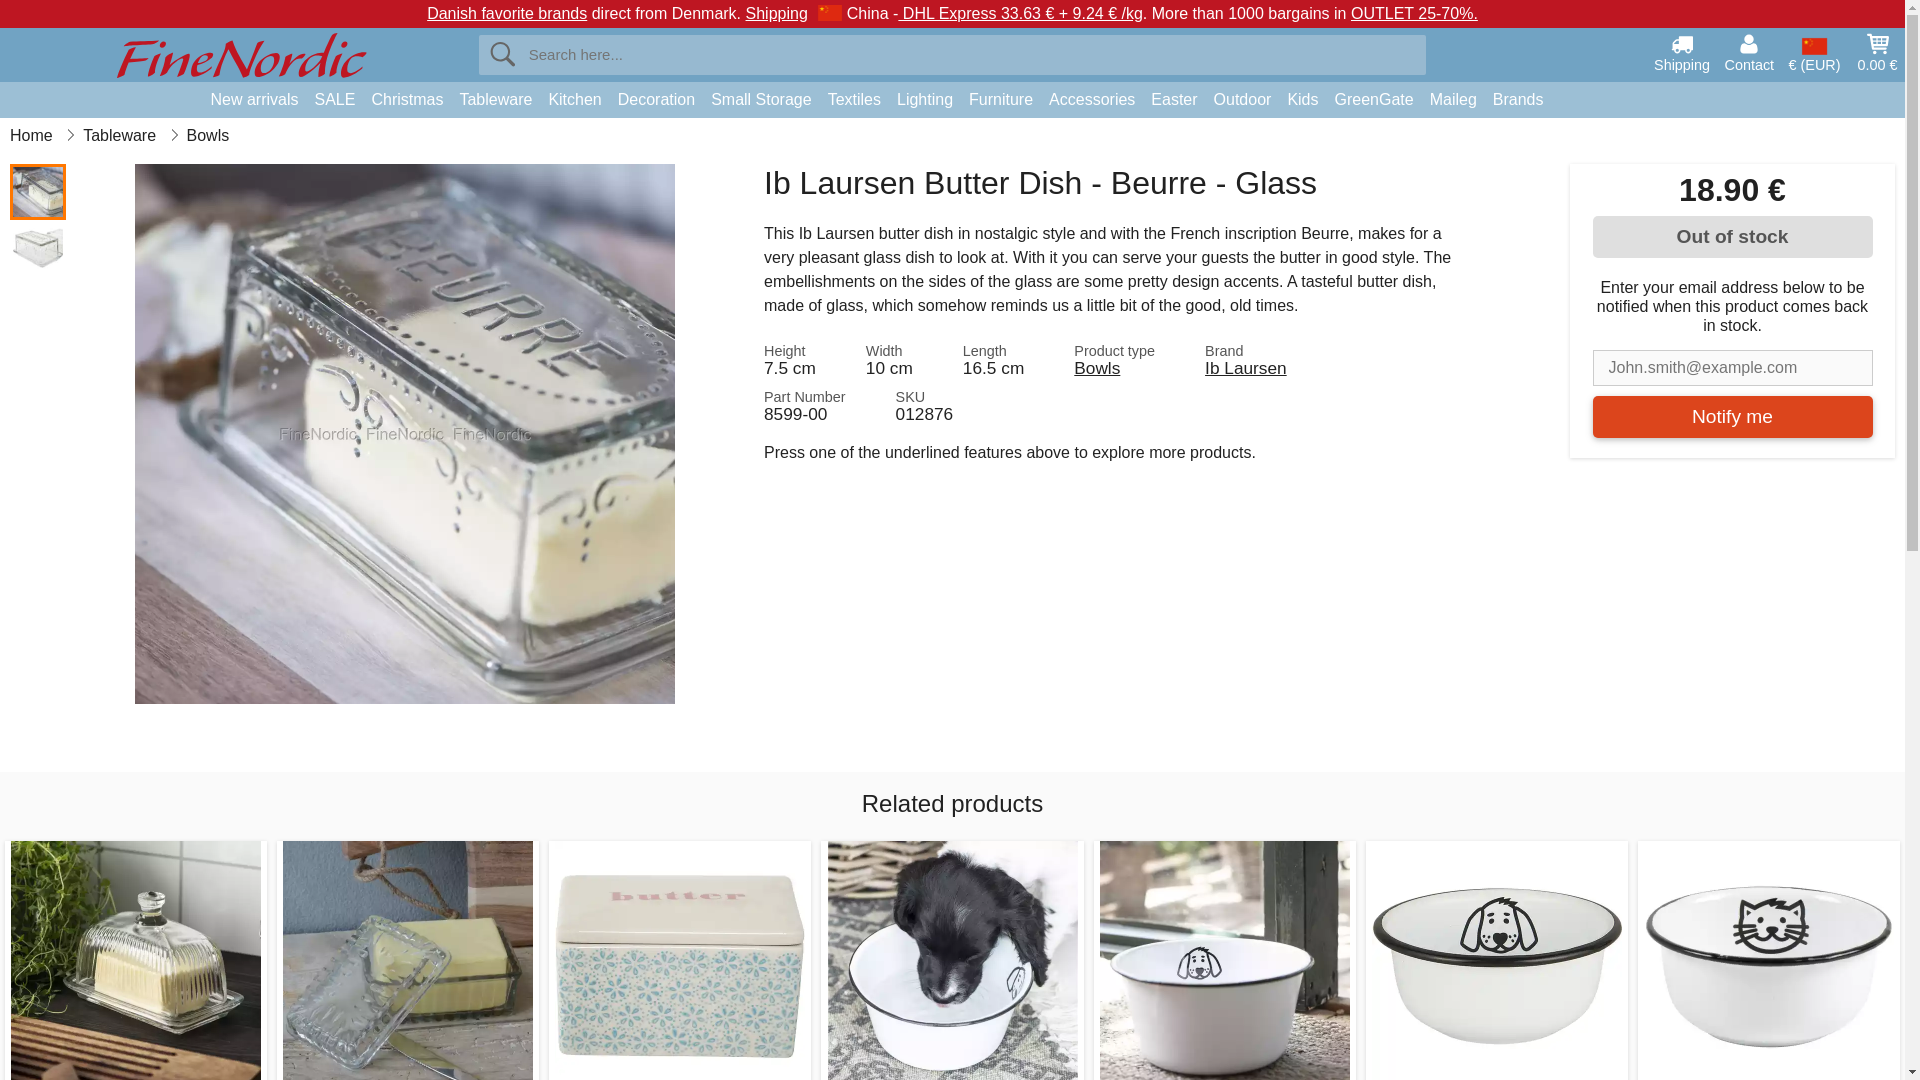  I want to click on Contact, so click(1749, 52).